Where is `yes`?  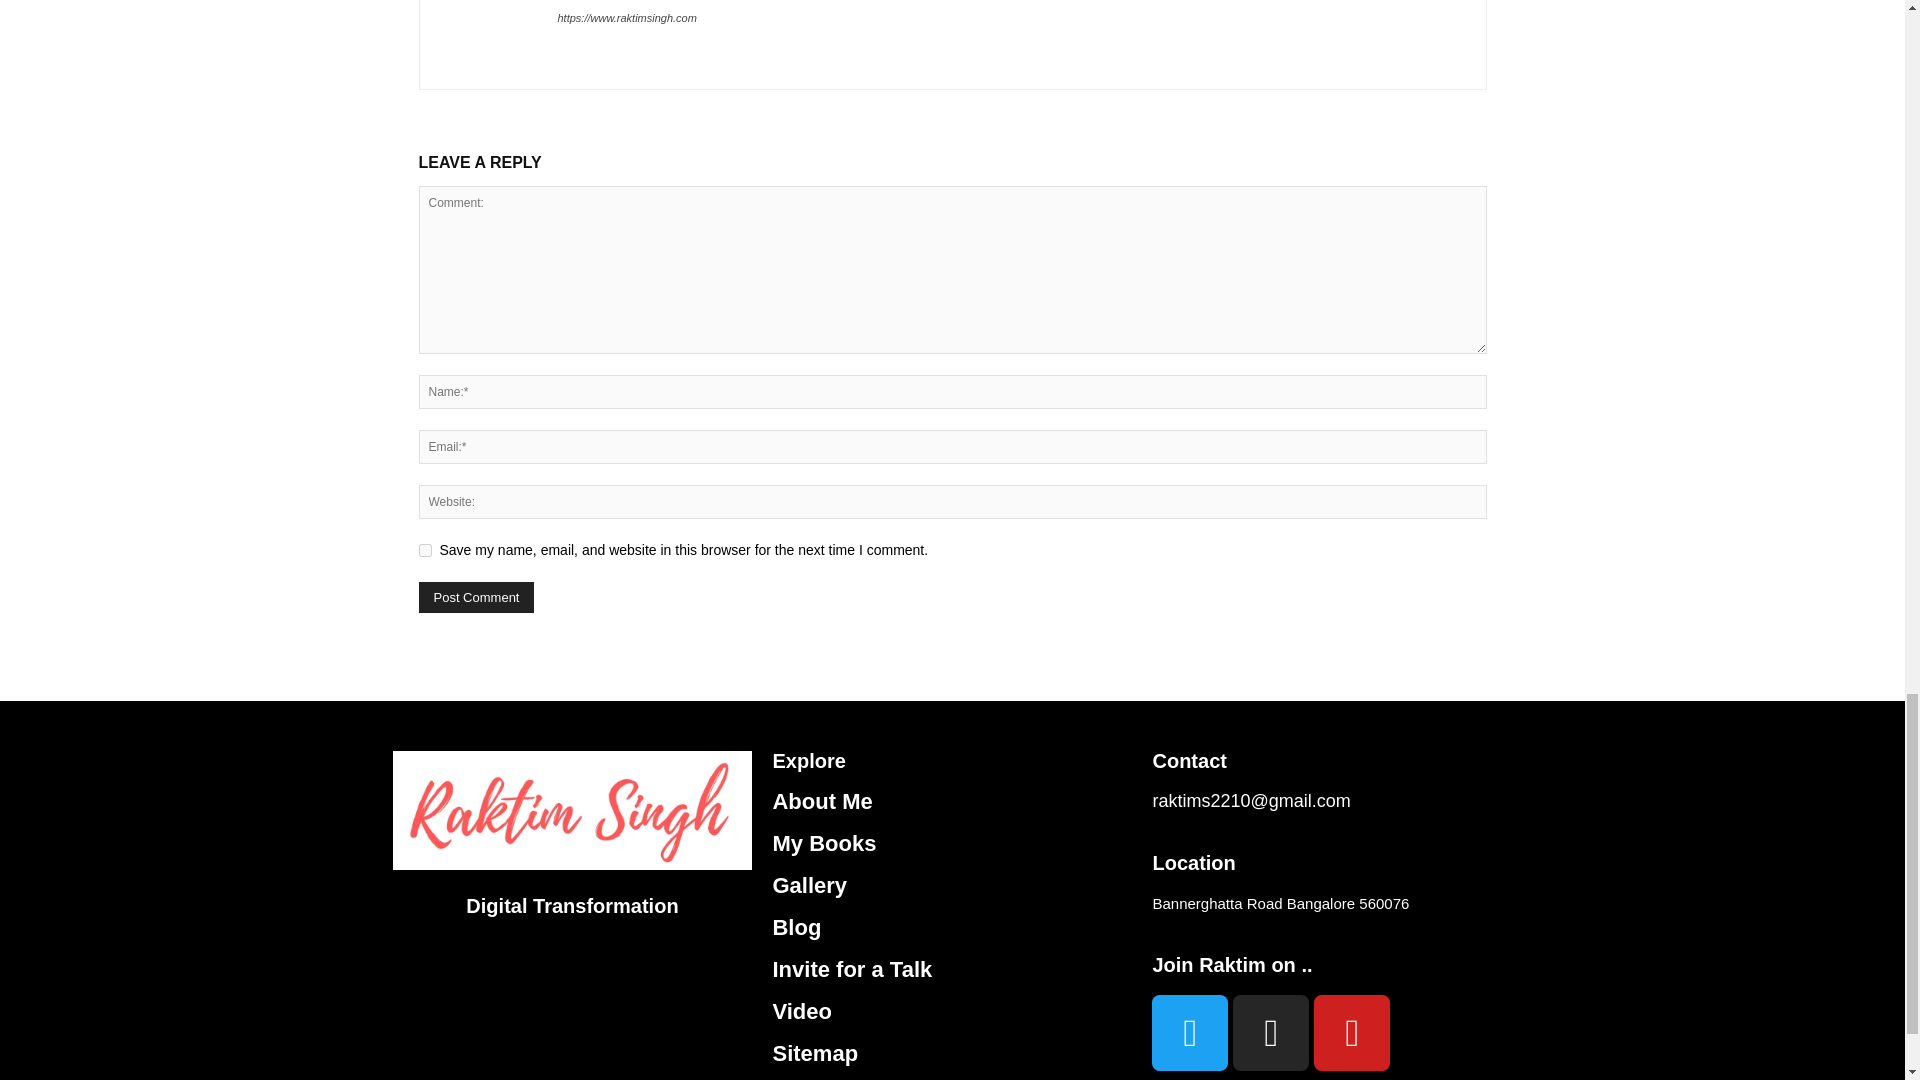
yes is located at coordinates (424, 550).